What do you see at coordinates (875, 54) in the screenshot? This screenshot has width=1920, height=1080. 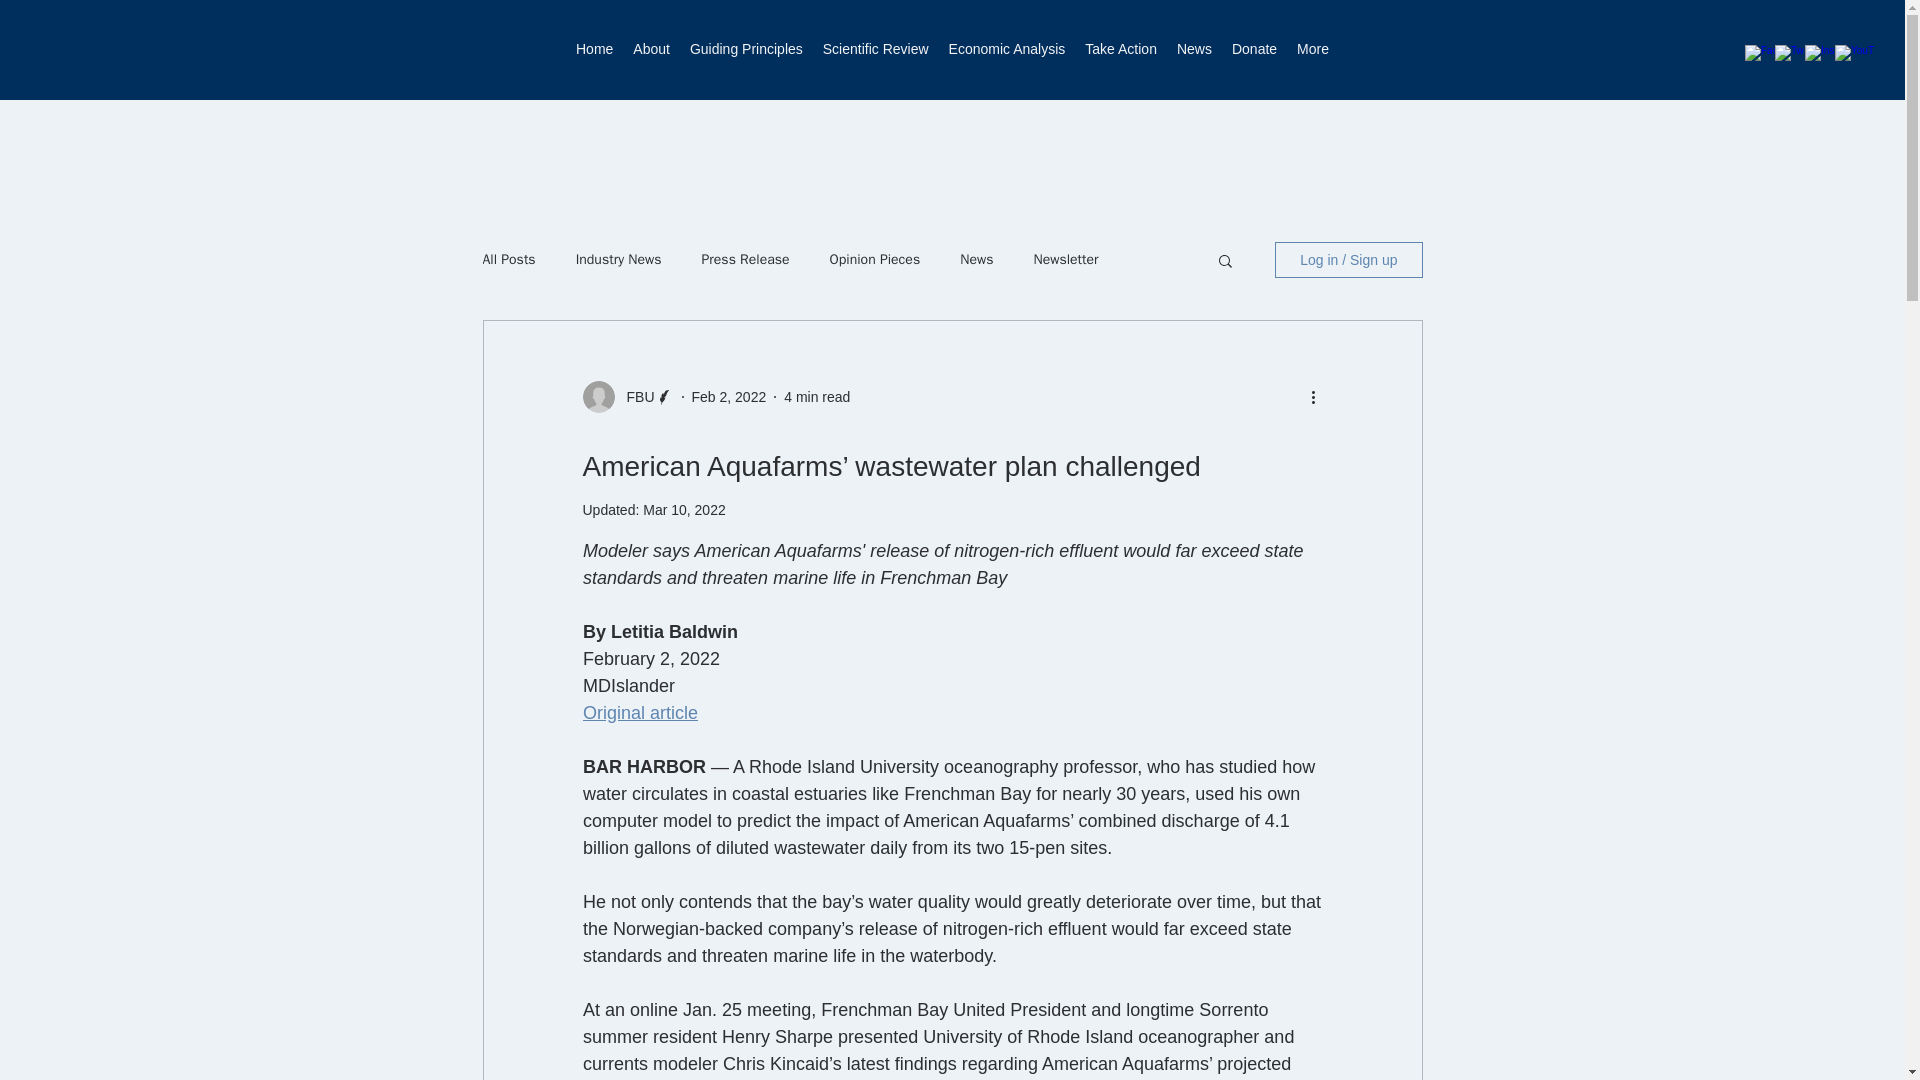 I see `Scientific Review` at bounding box center [875, 54].